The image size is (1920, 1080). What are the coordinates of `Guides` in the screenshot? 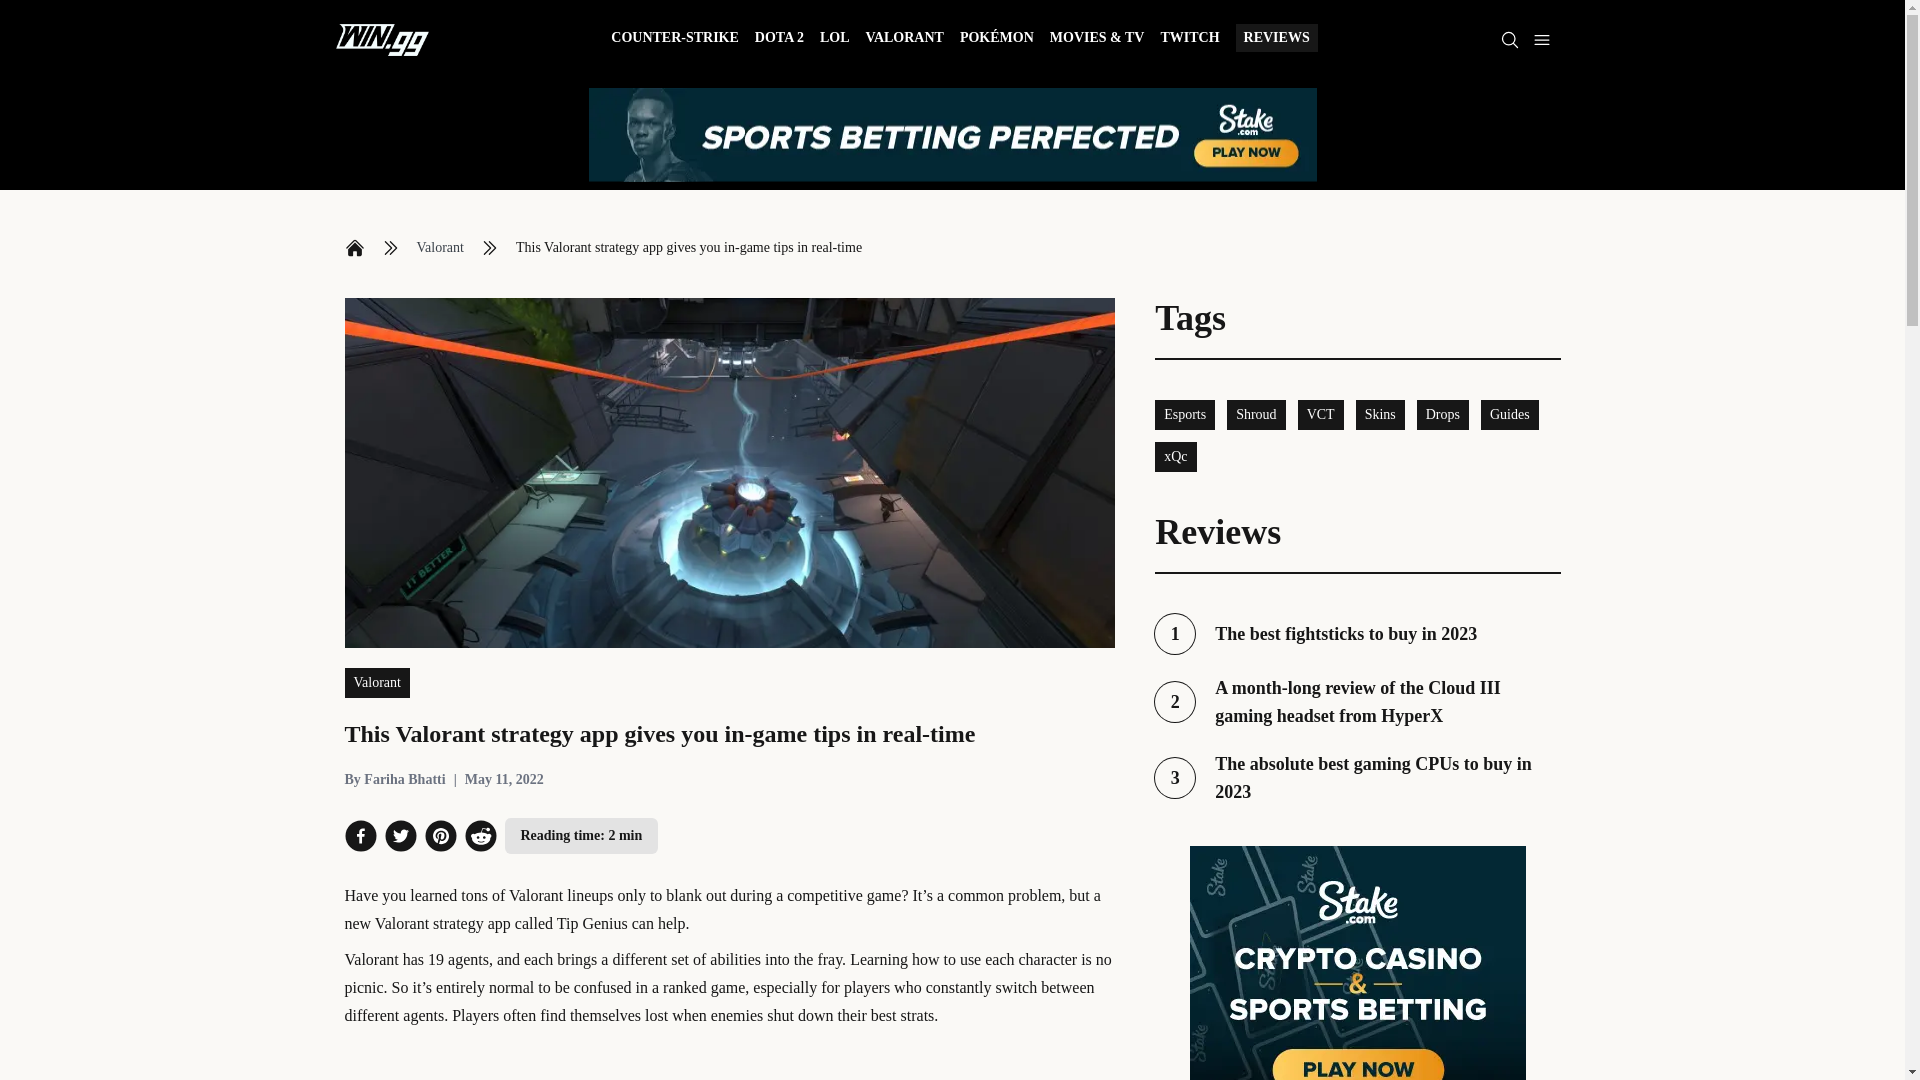 It's located at (439, 248).